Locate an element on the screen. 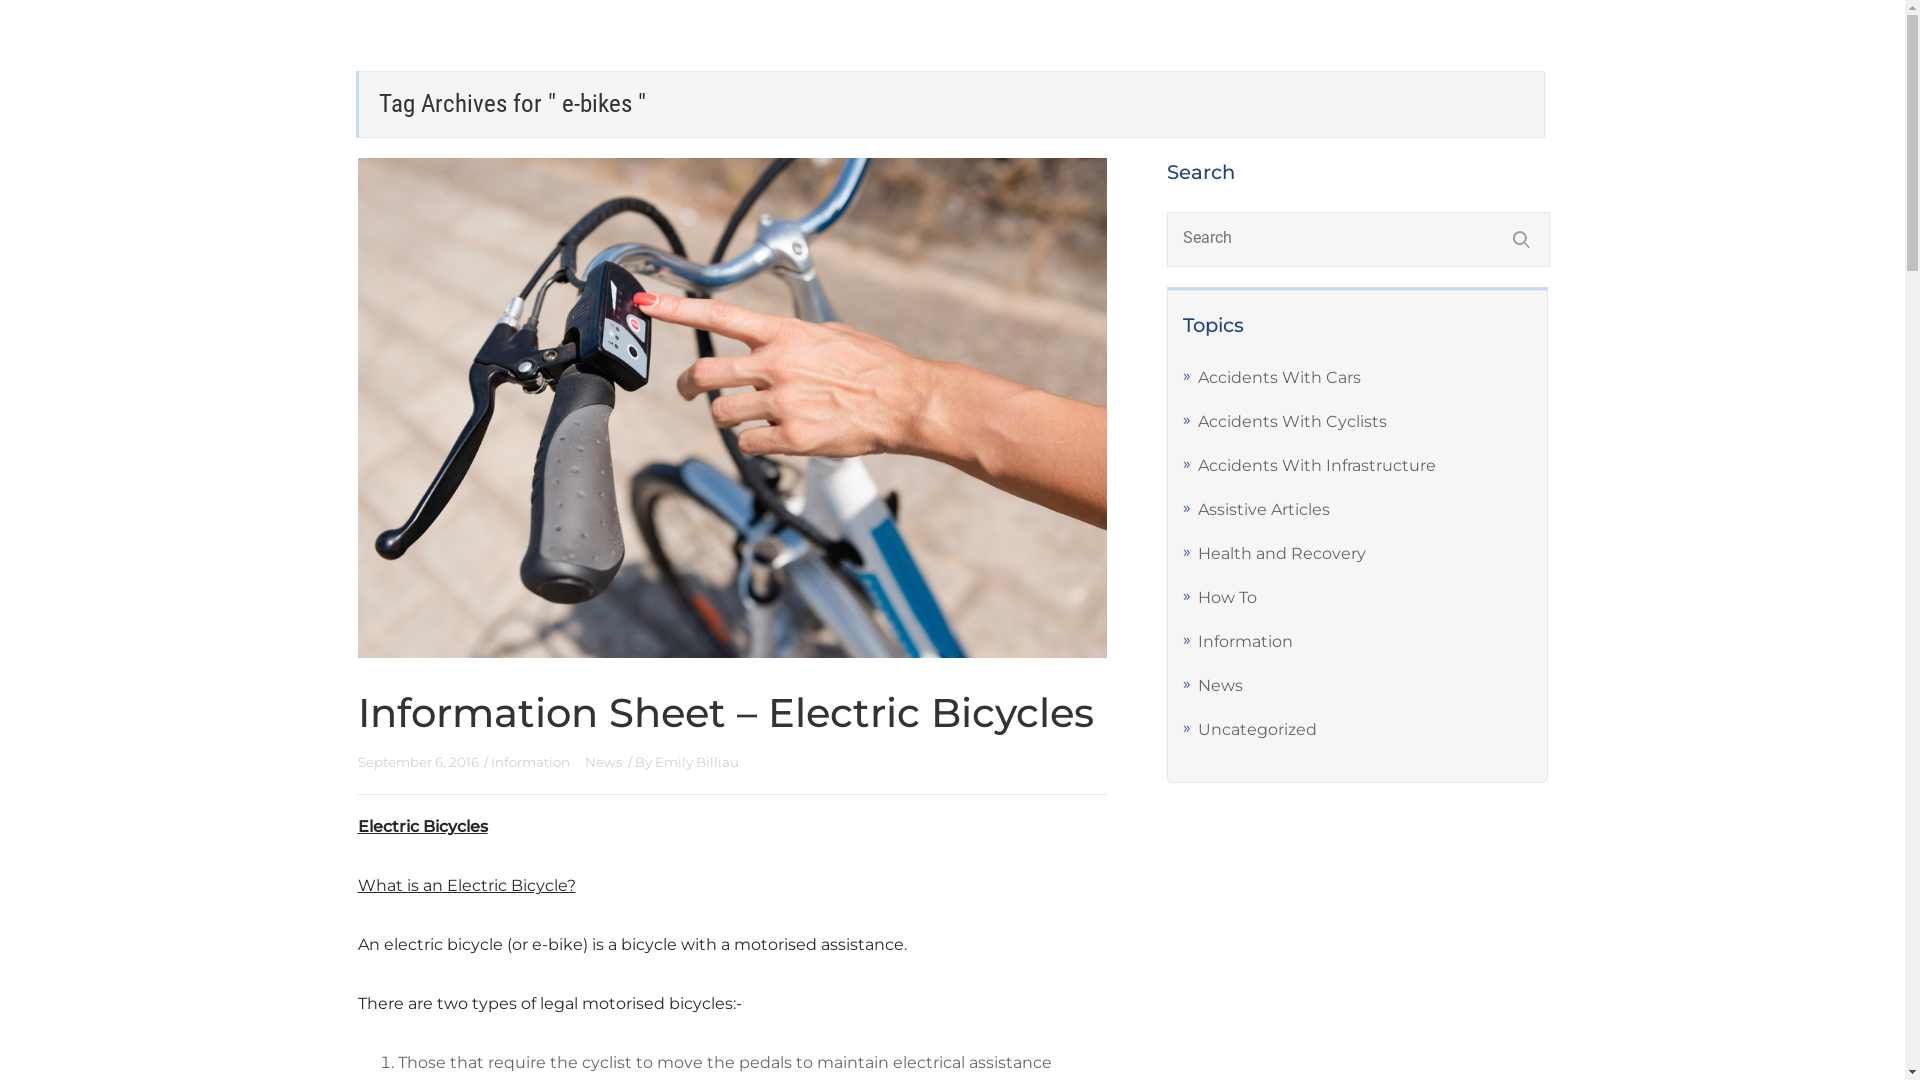 The width and height of the screenshot is (1920, 1080). How To is located at coordinates (1228, 598).